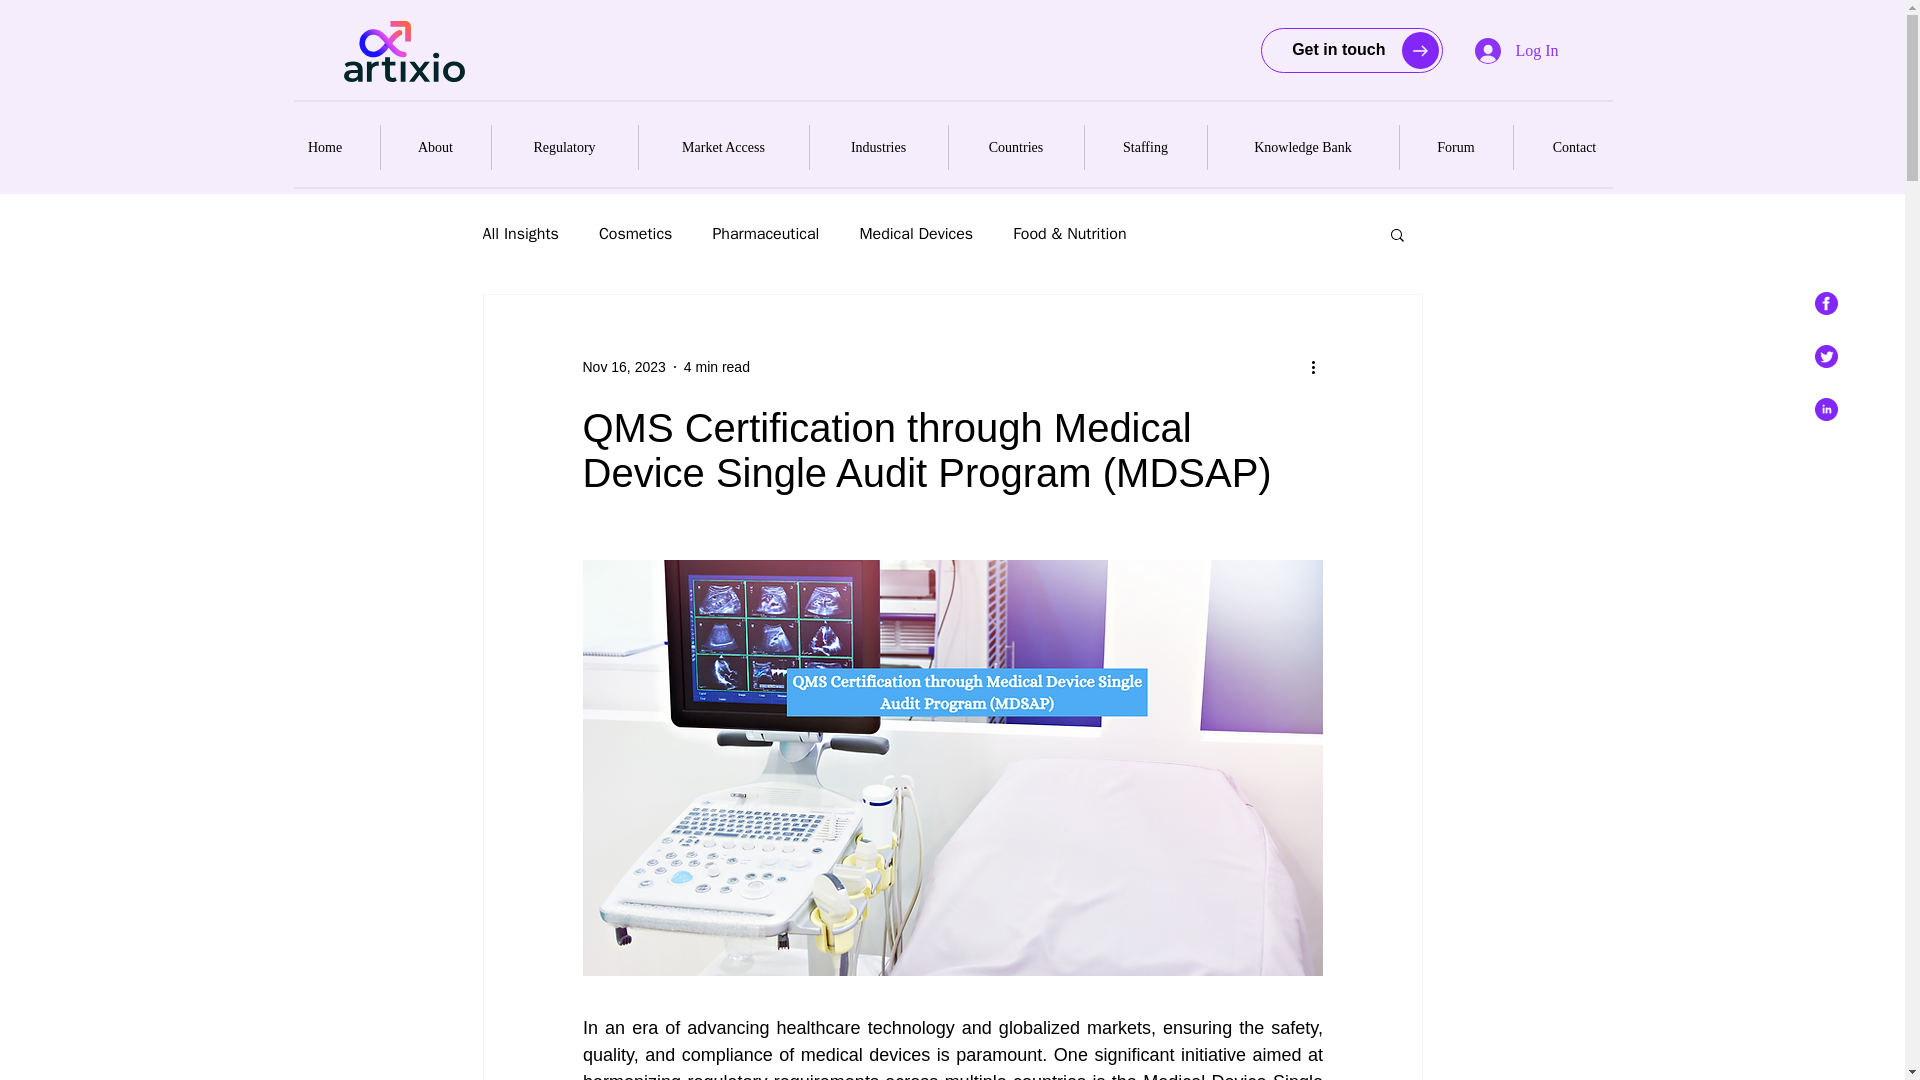  Describe the element at coordinates (716, 365) in the screenshot. I see `4 min read` at that location.